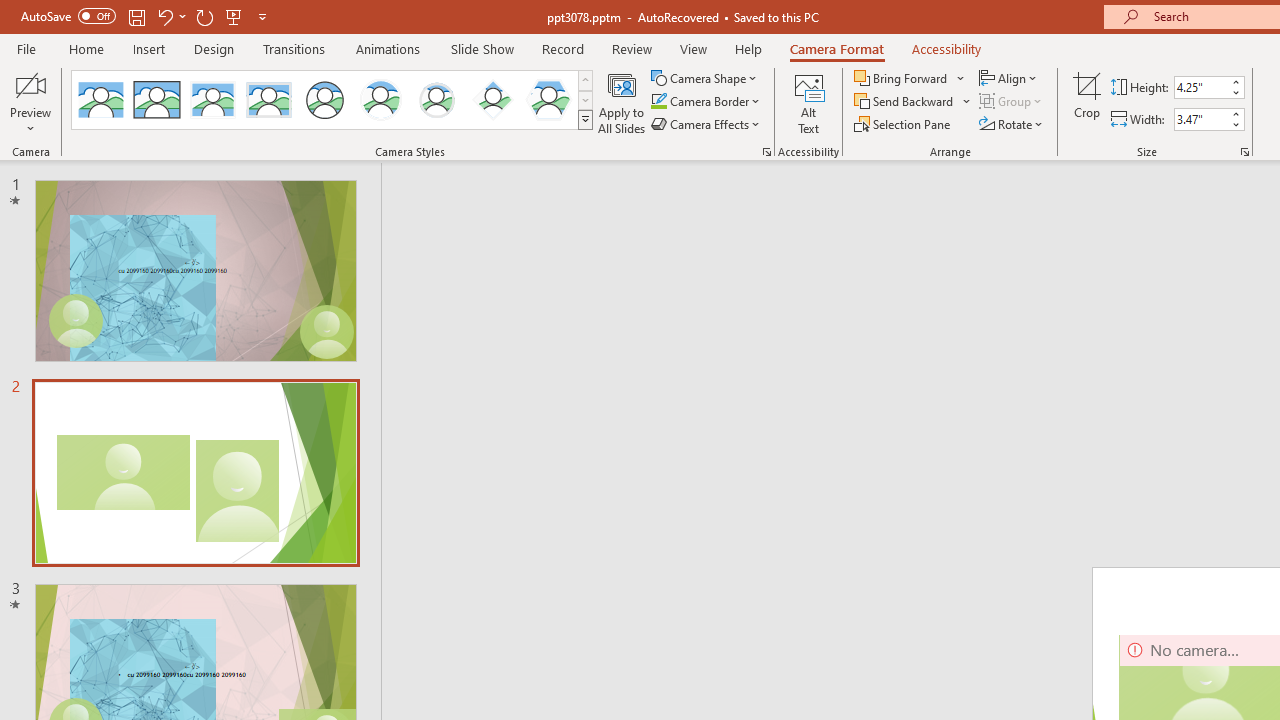  I want to click on AutomationID: CameoStylesGallery, so click(333, 100).